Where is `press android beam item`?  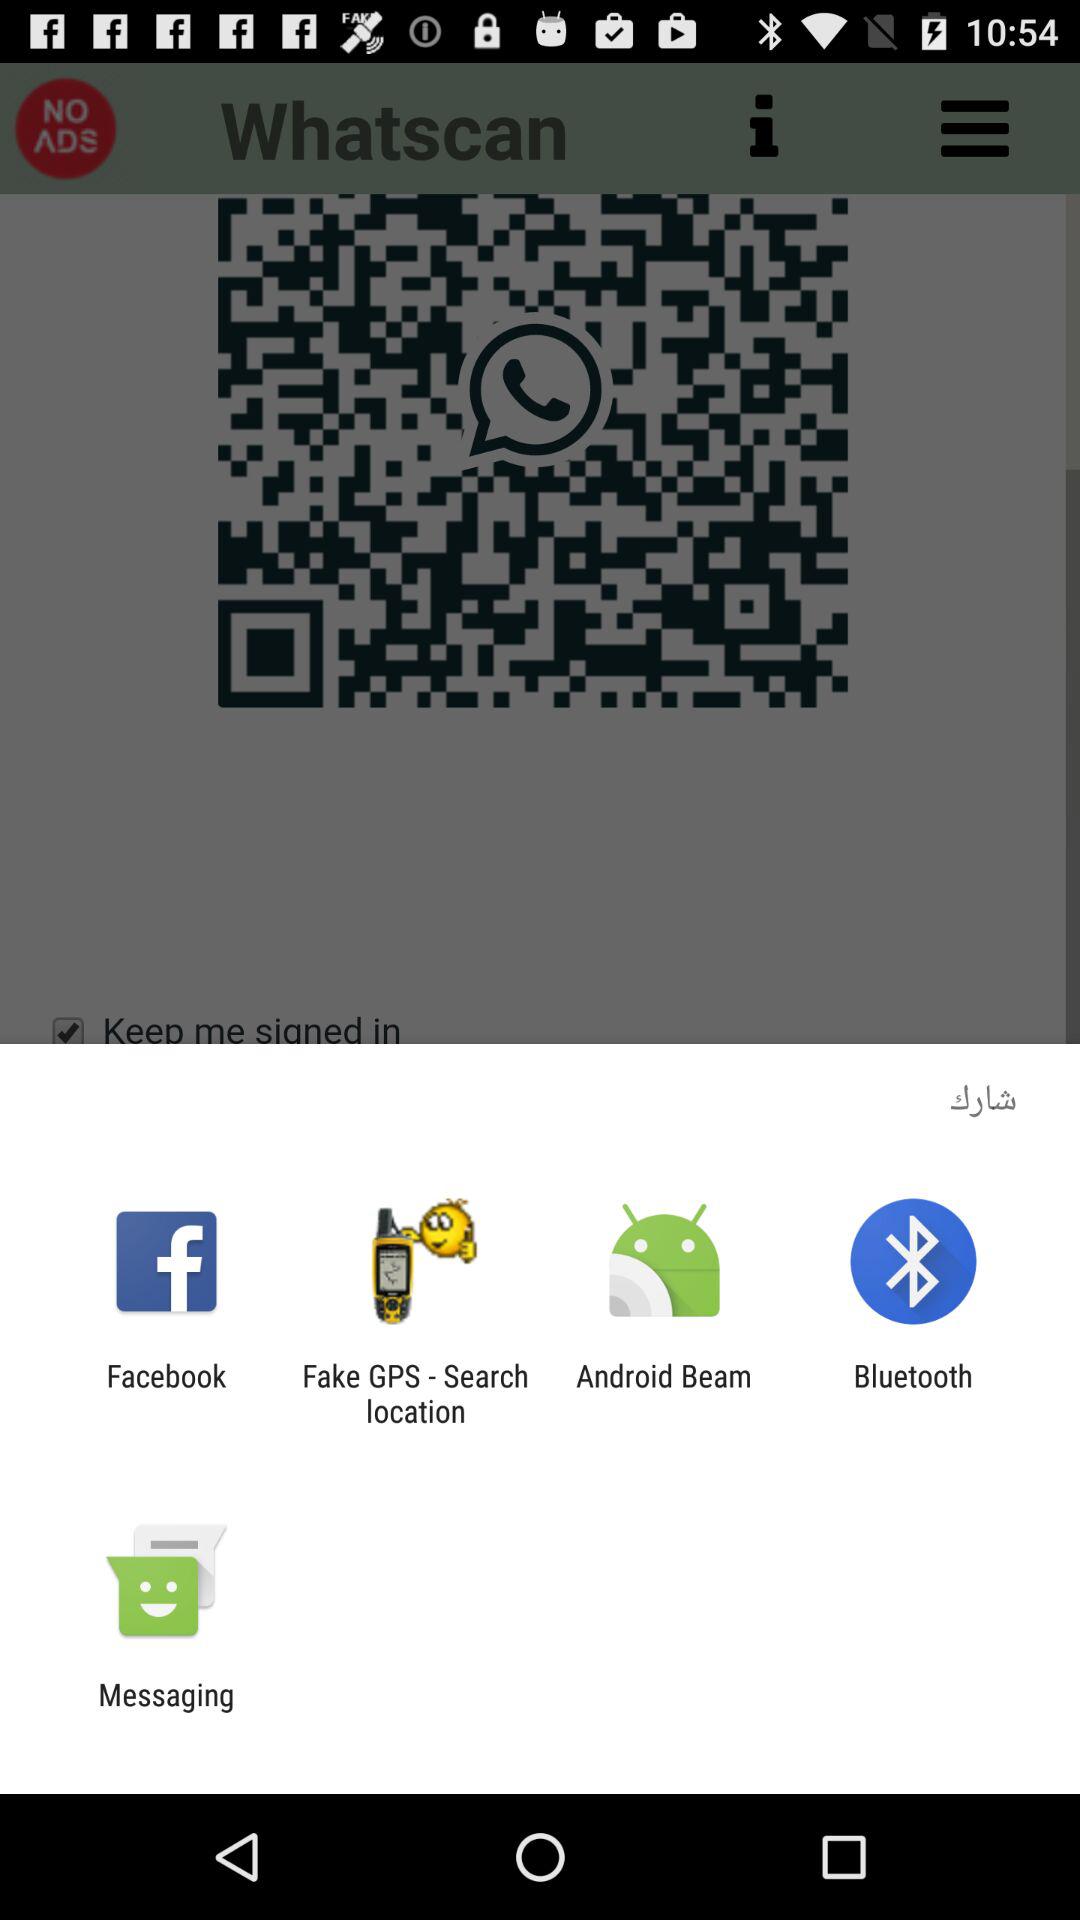 press android beam item is located at coordinates (664, 1393).